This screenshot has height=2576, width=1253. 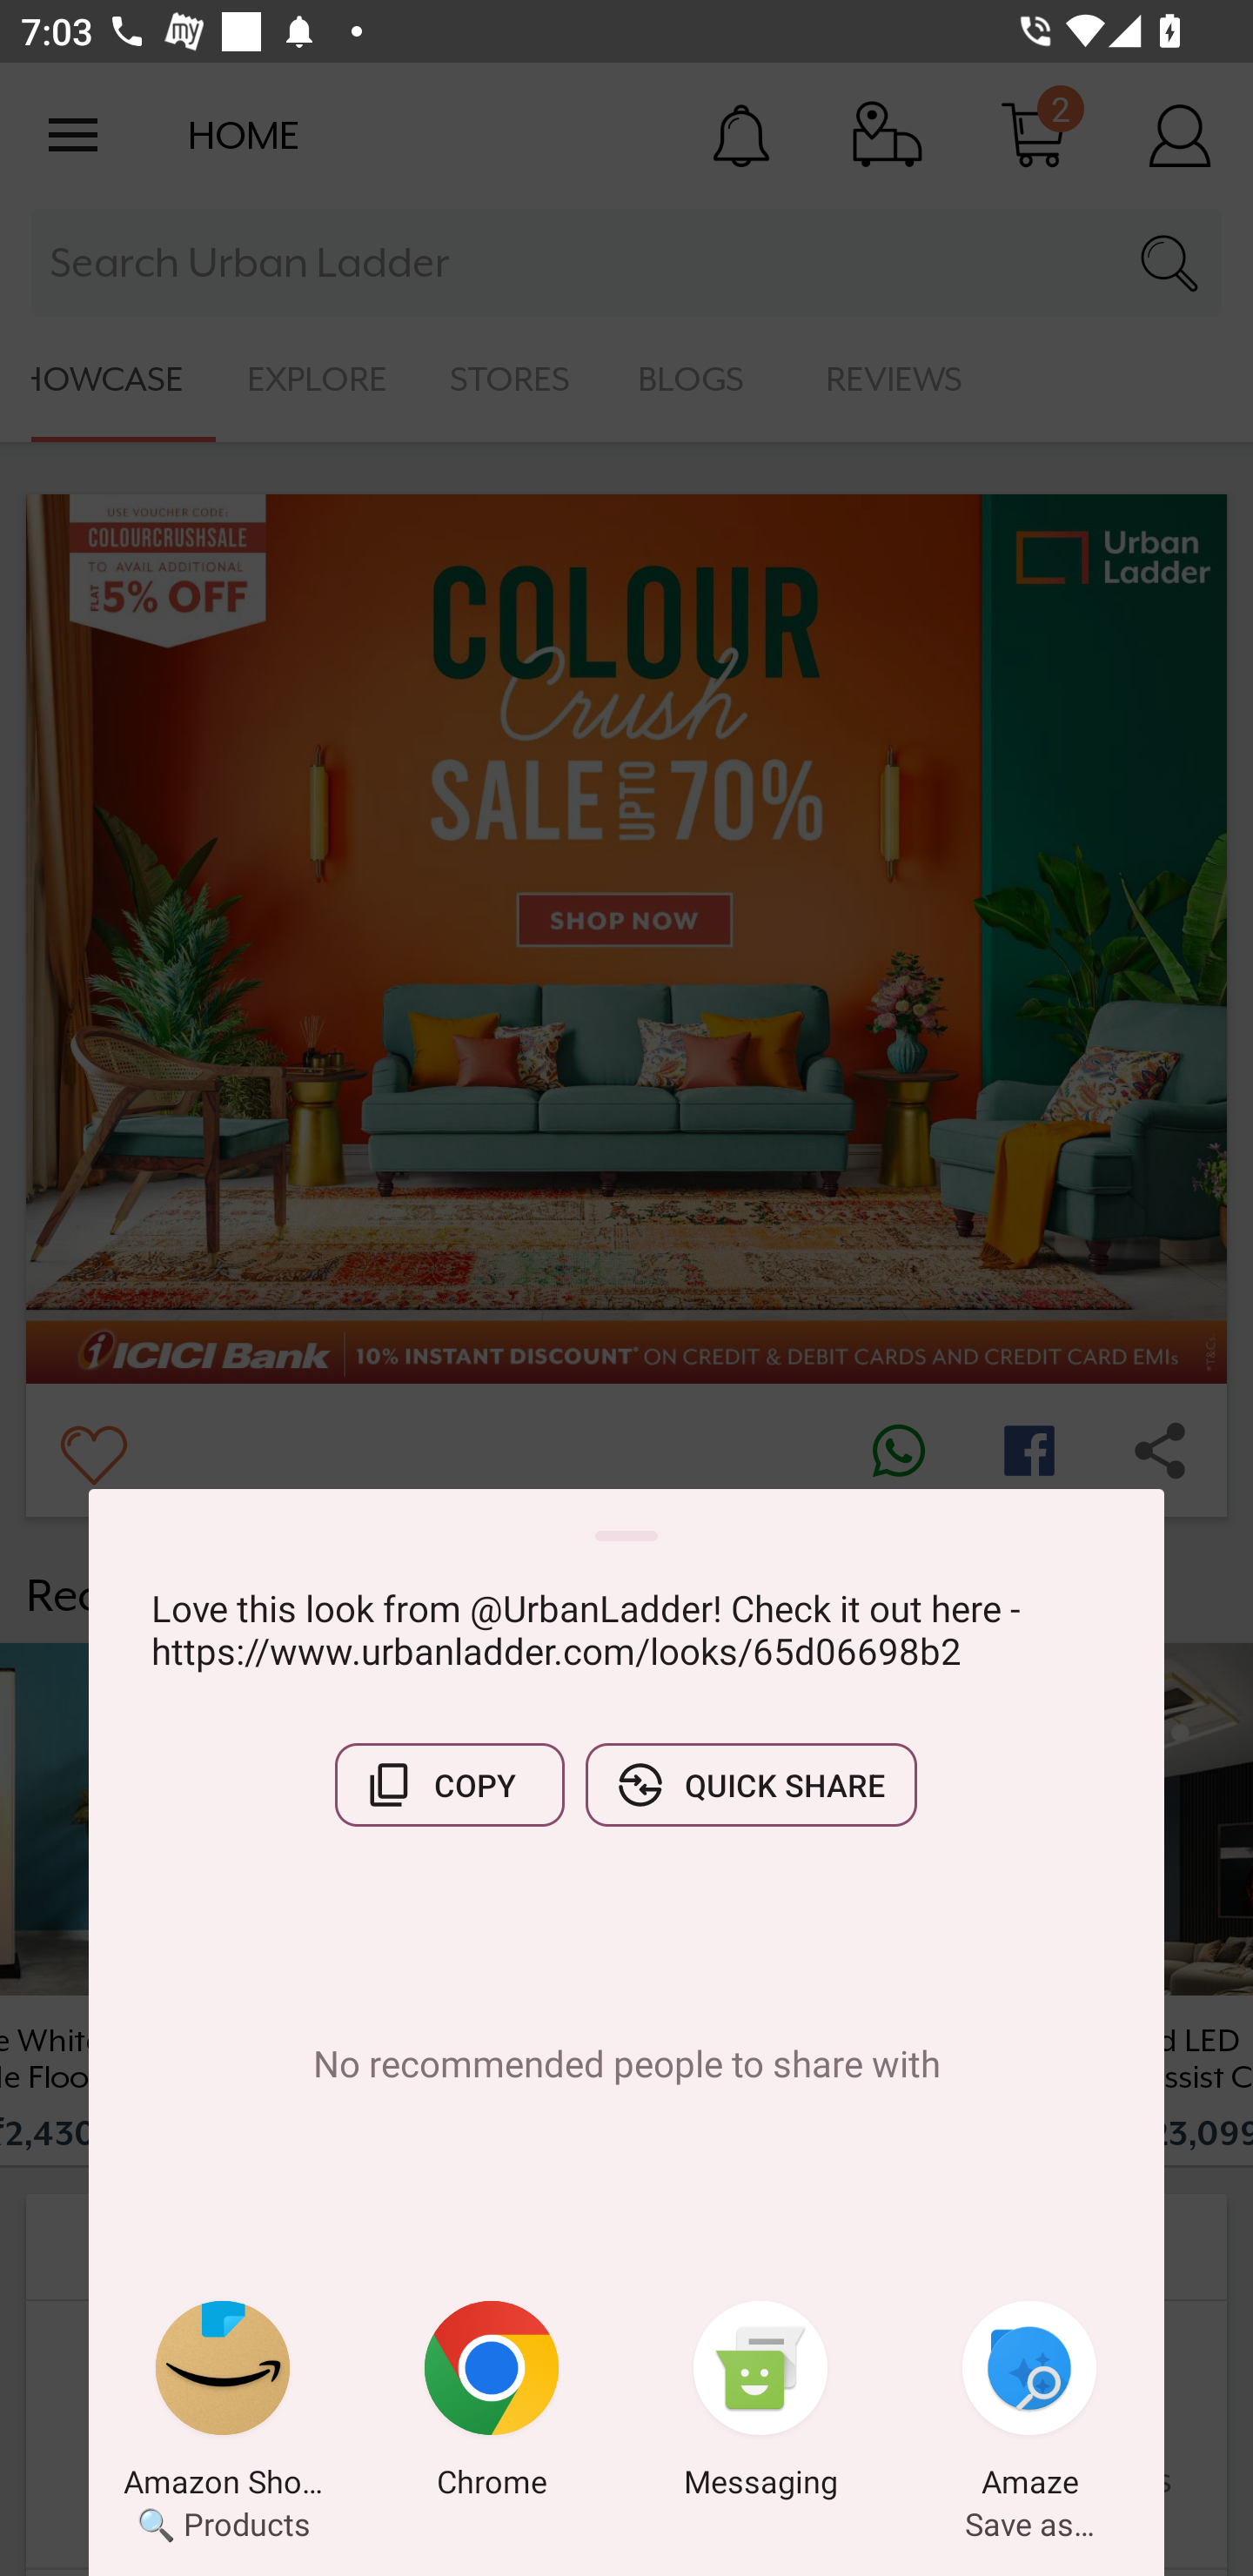 What do you see at coordinates (449, 1785) in the screenshot?
I see `COPY` at bounding box center [449, 1785].